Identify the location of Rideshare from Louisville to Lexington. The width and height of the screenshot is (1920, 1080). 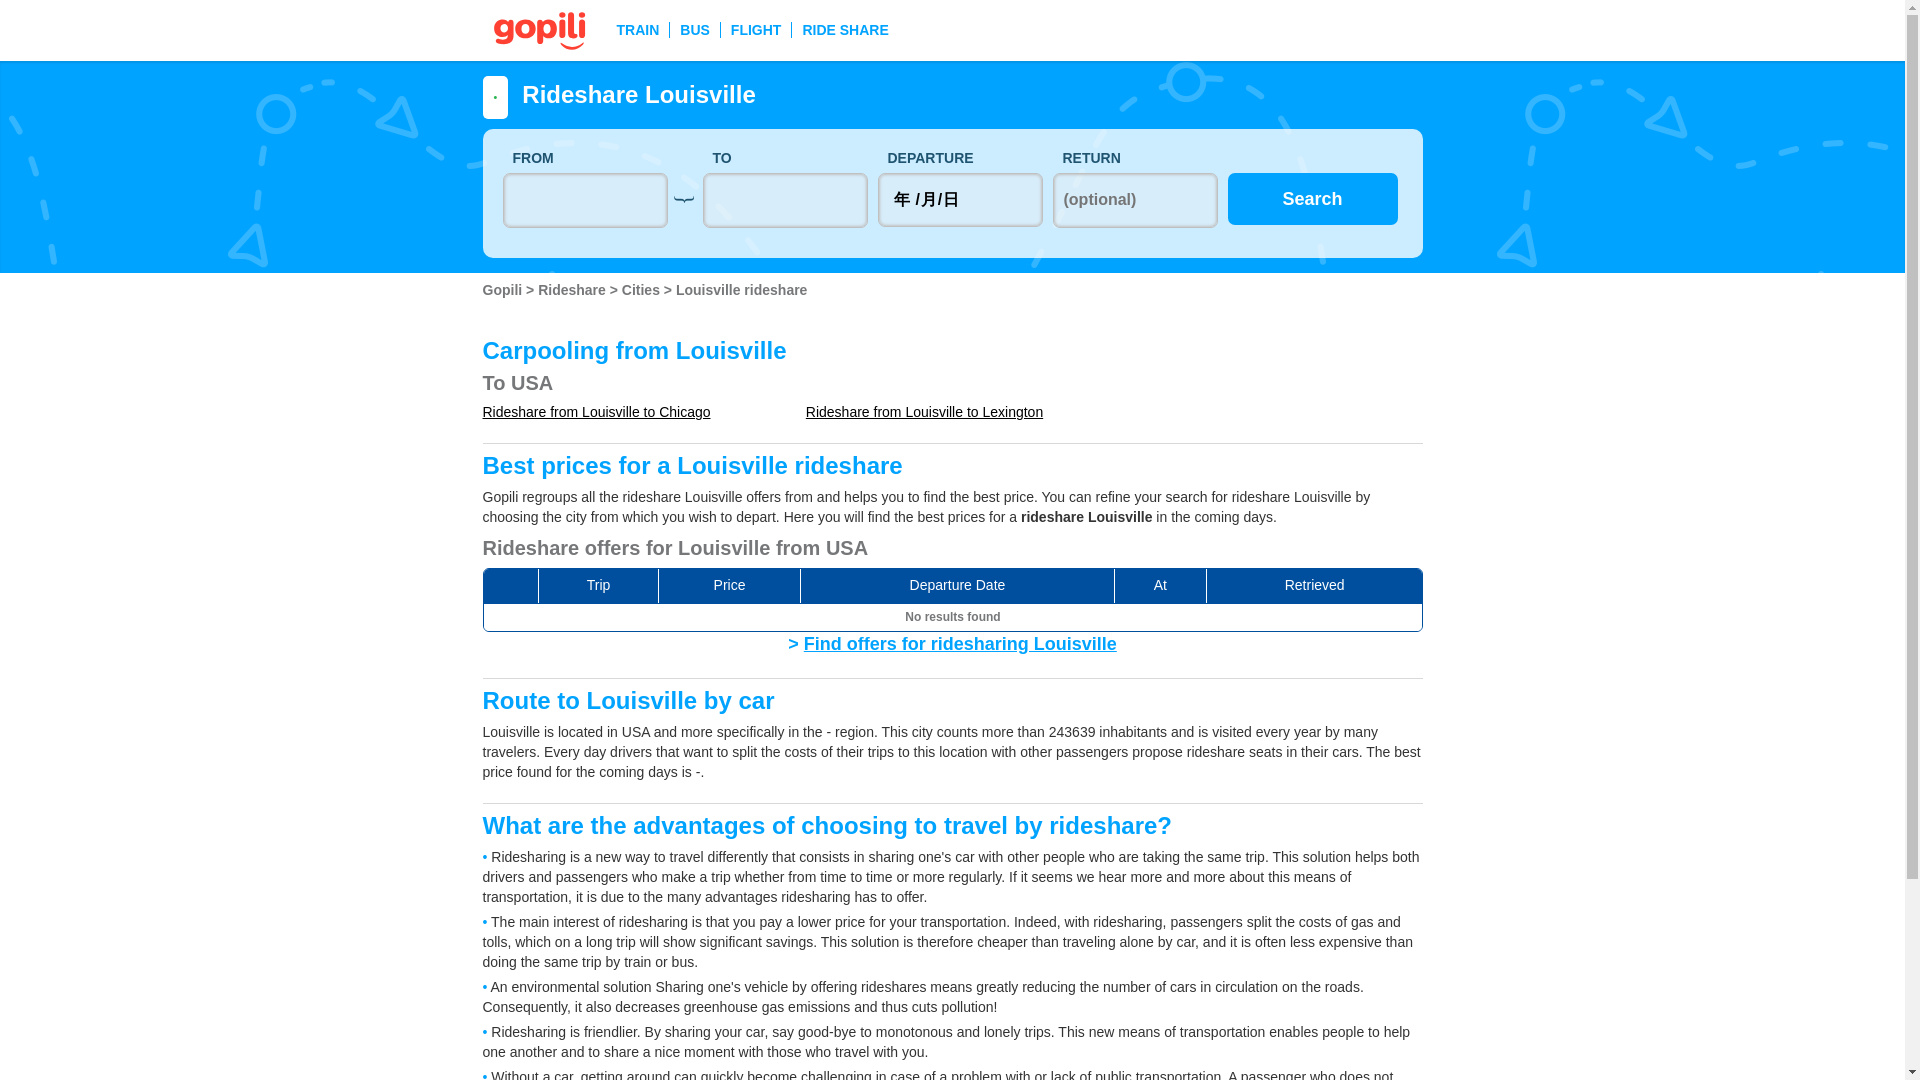
(924, 412).